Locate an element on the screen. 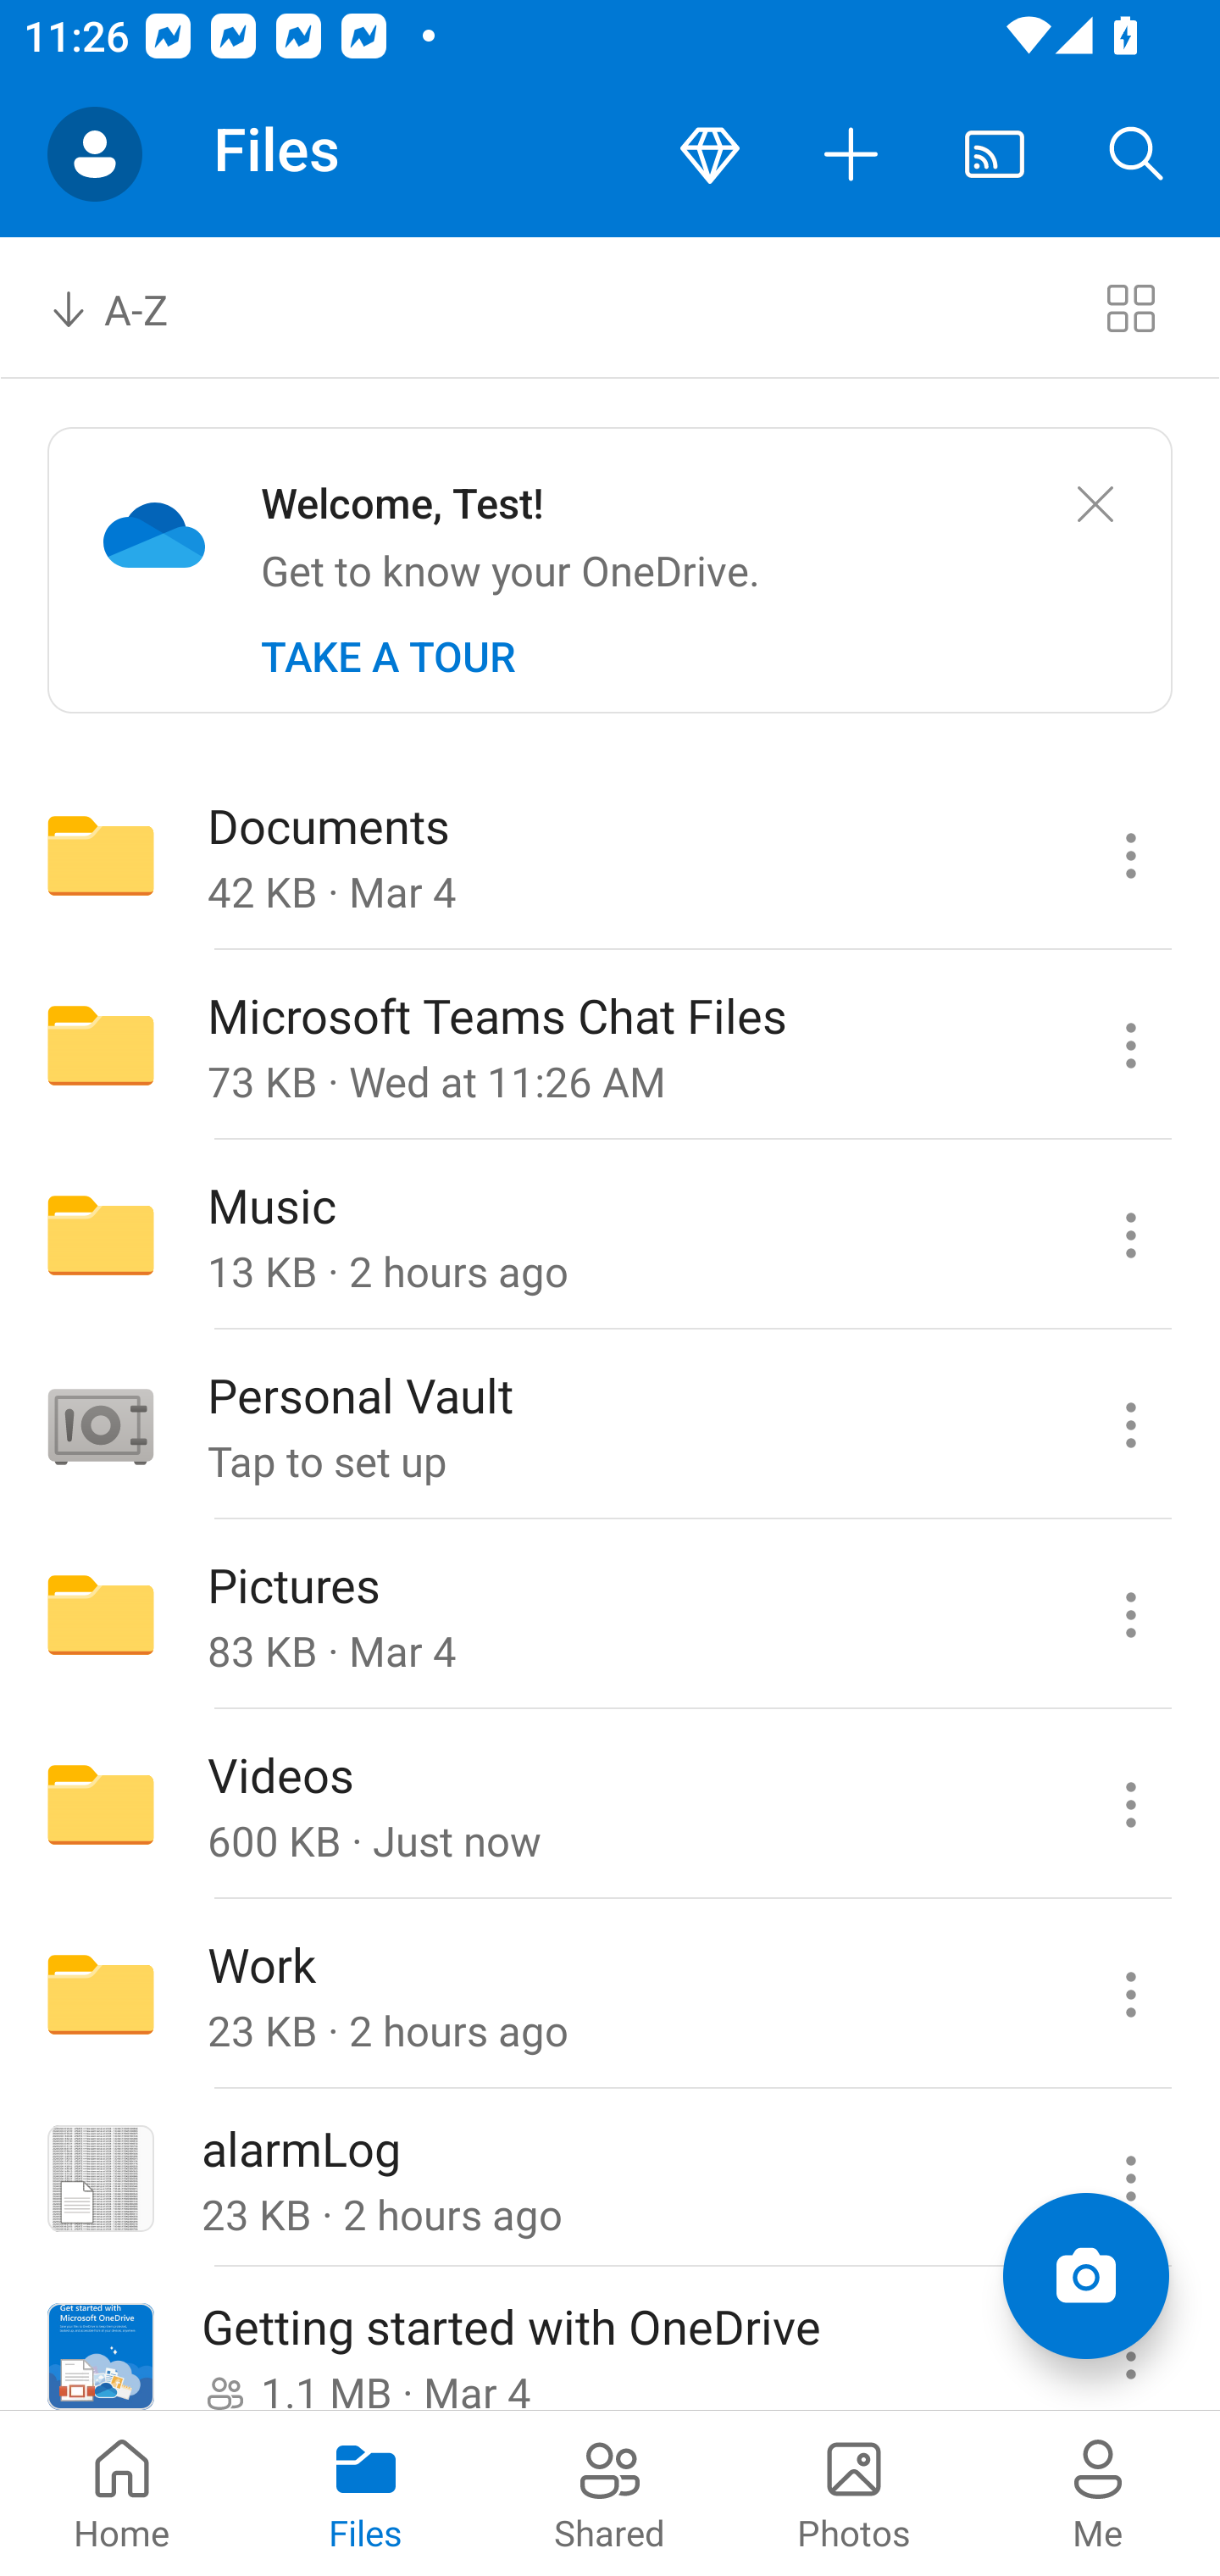 The image size is (1220, 2576). Shared pivot Shared is located at coordinates (610, 2493).